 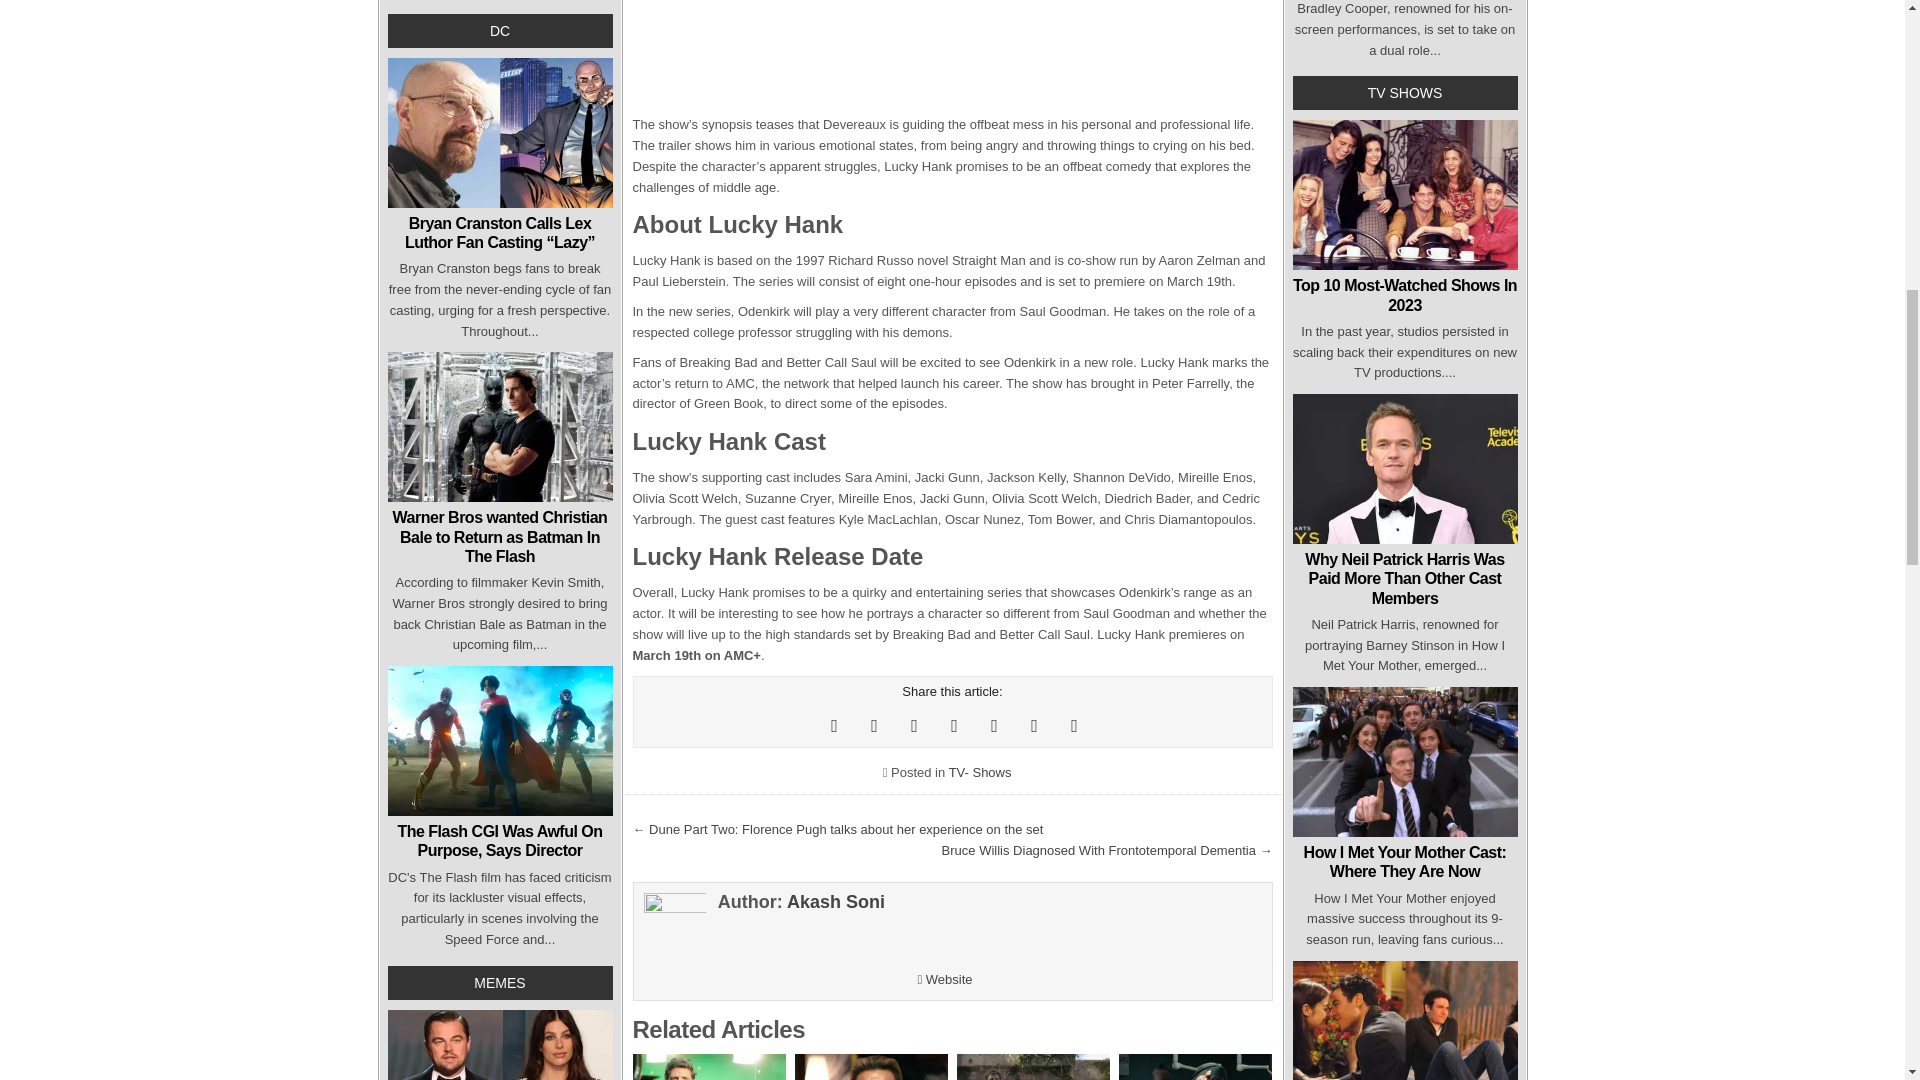 I want to click on Share this on Digg, so click(x=993, y=725).